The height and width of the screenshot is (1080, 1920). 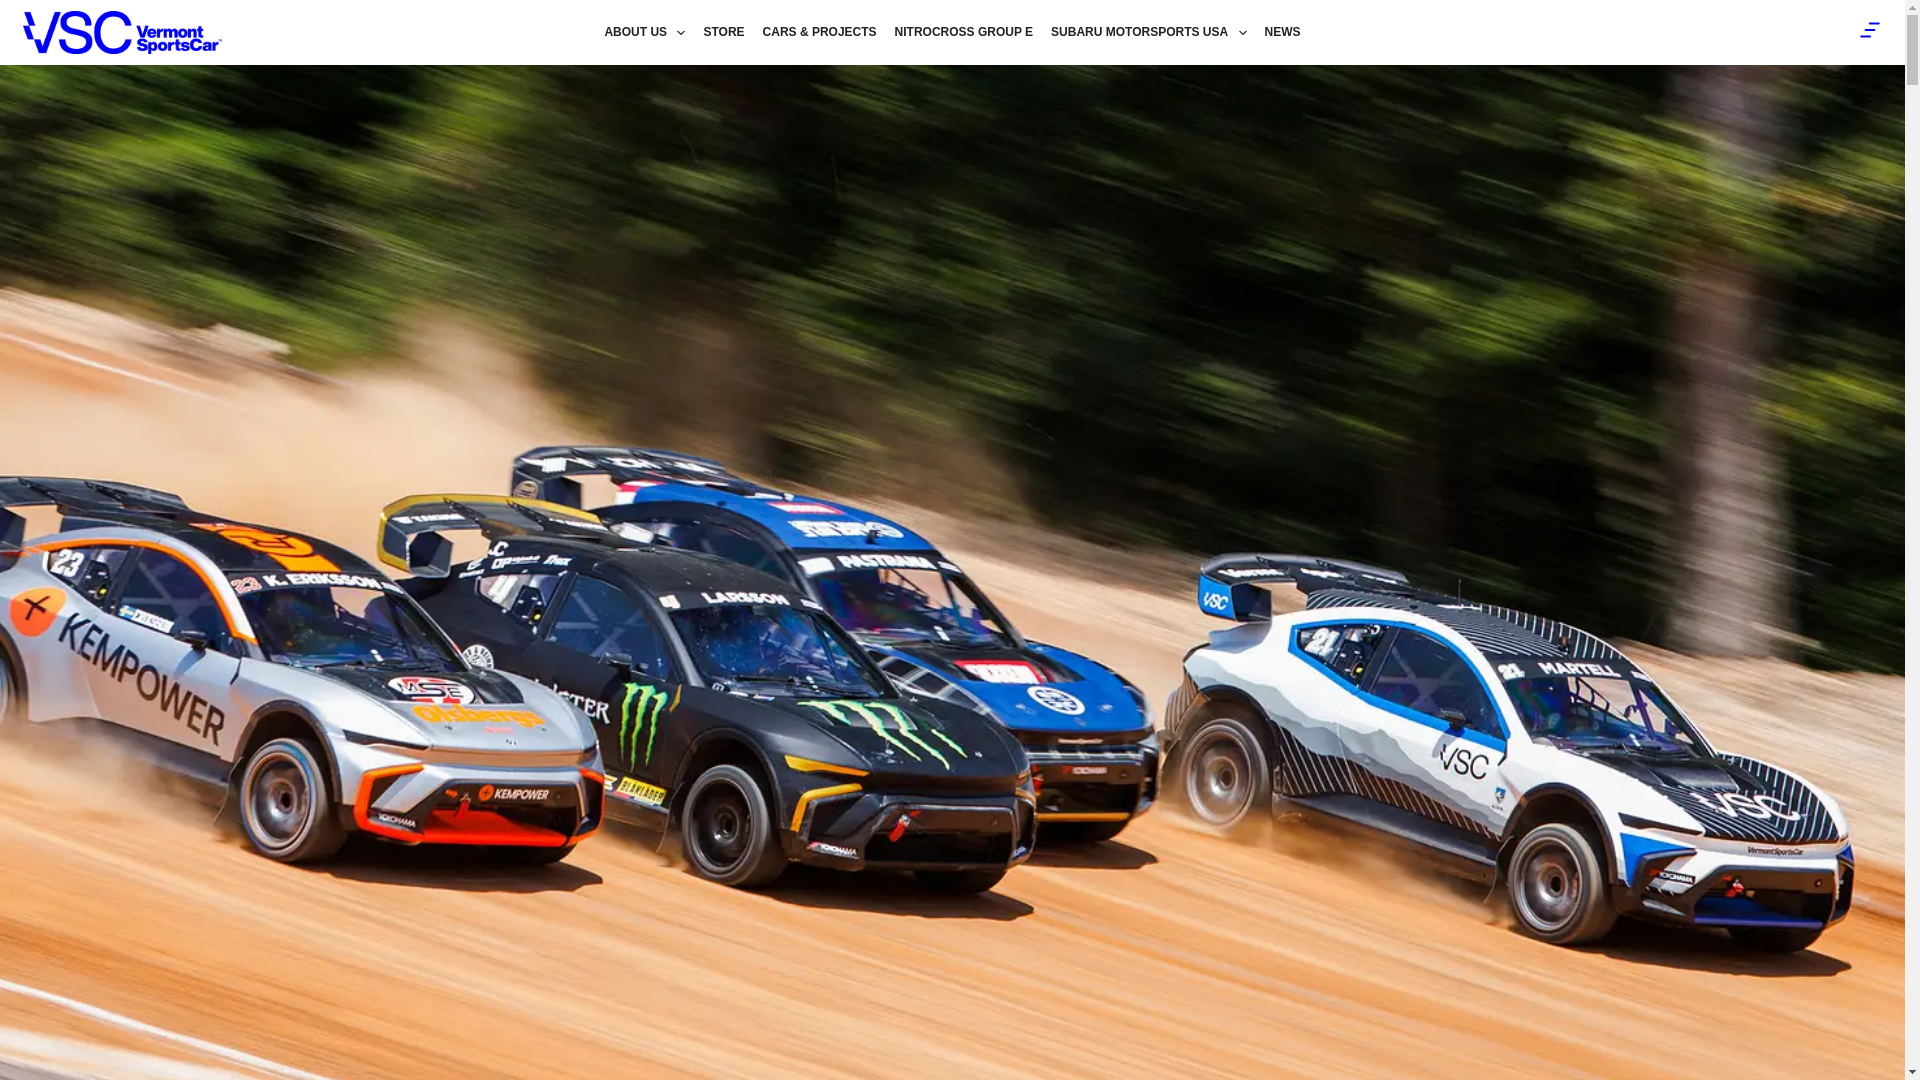 What do you see at coordinates (644, 32) in the screenshot?
I see `ABOUT US` at bounding box center [644, 32].